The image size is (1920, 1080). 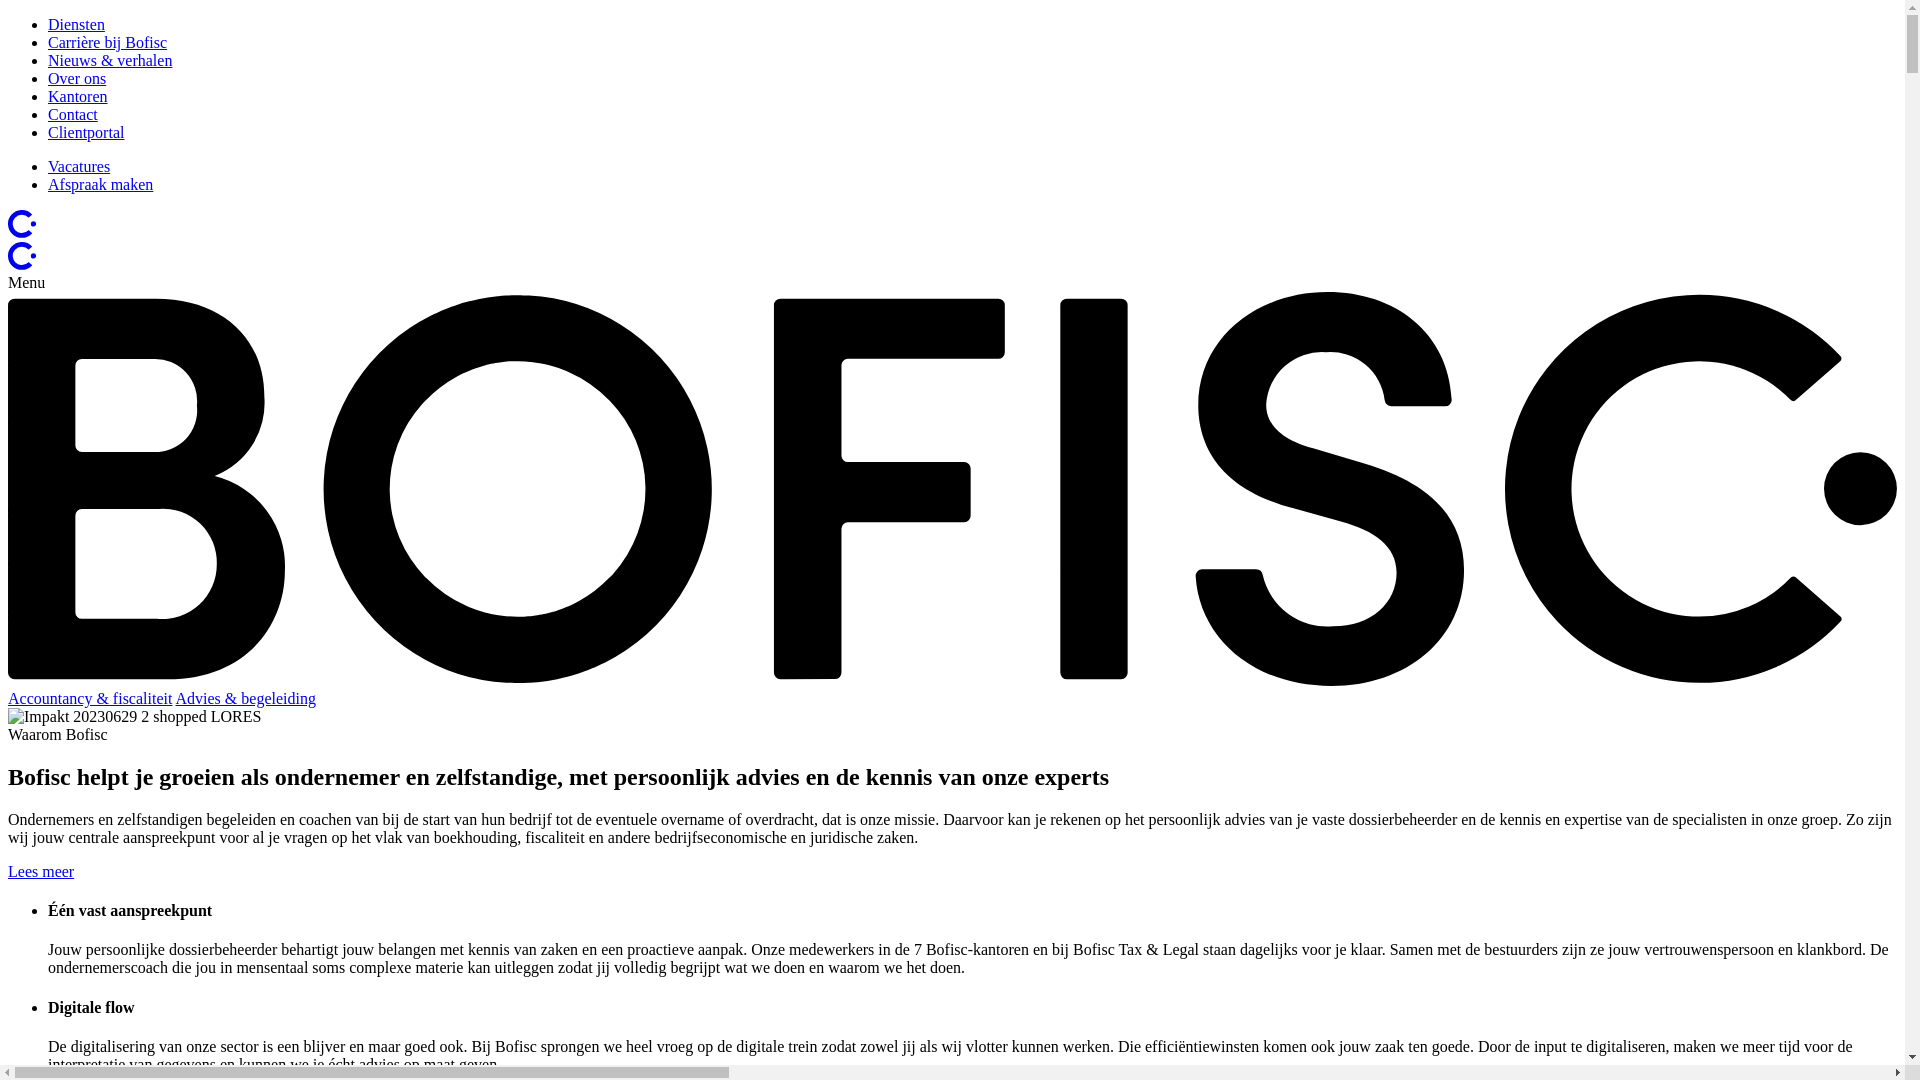 What do you see at coordinates (246, 698) in the screenshot?
I see `Advies & begeleiding` at bounding box center [246, 698].